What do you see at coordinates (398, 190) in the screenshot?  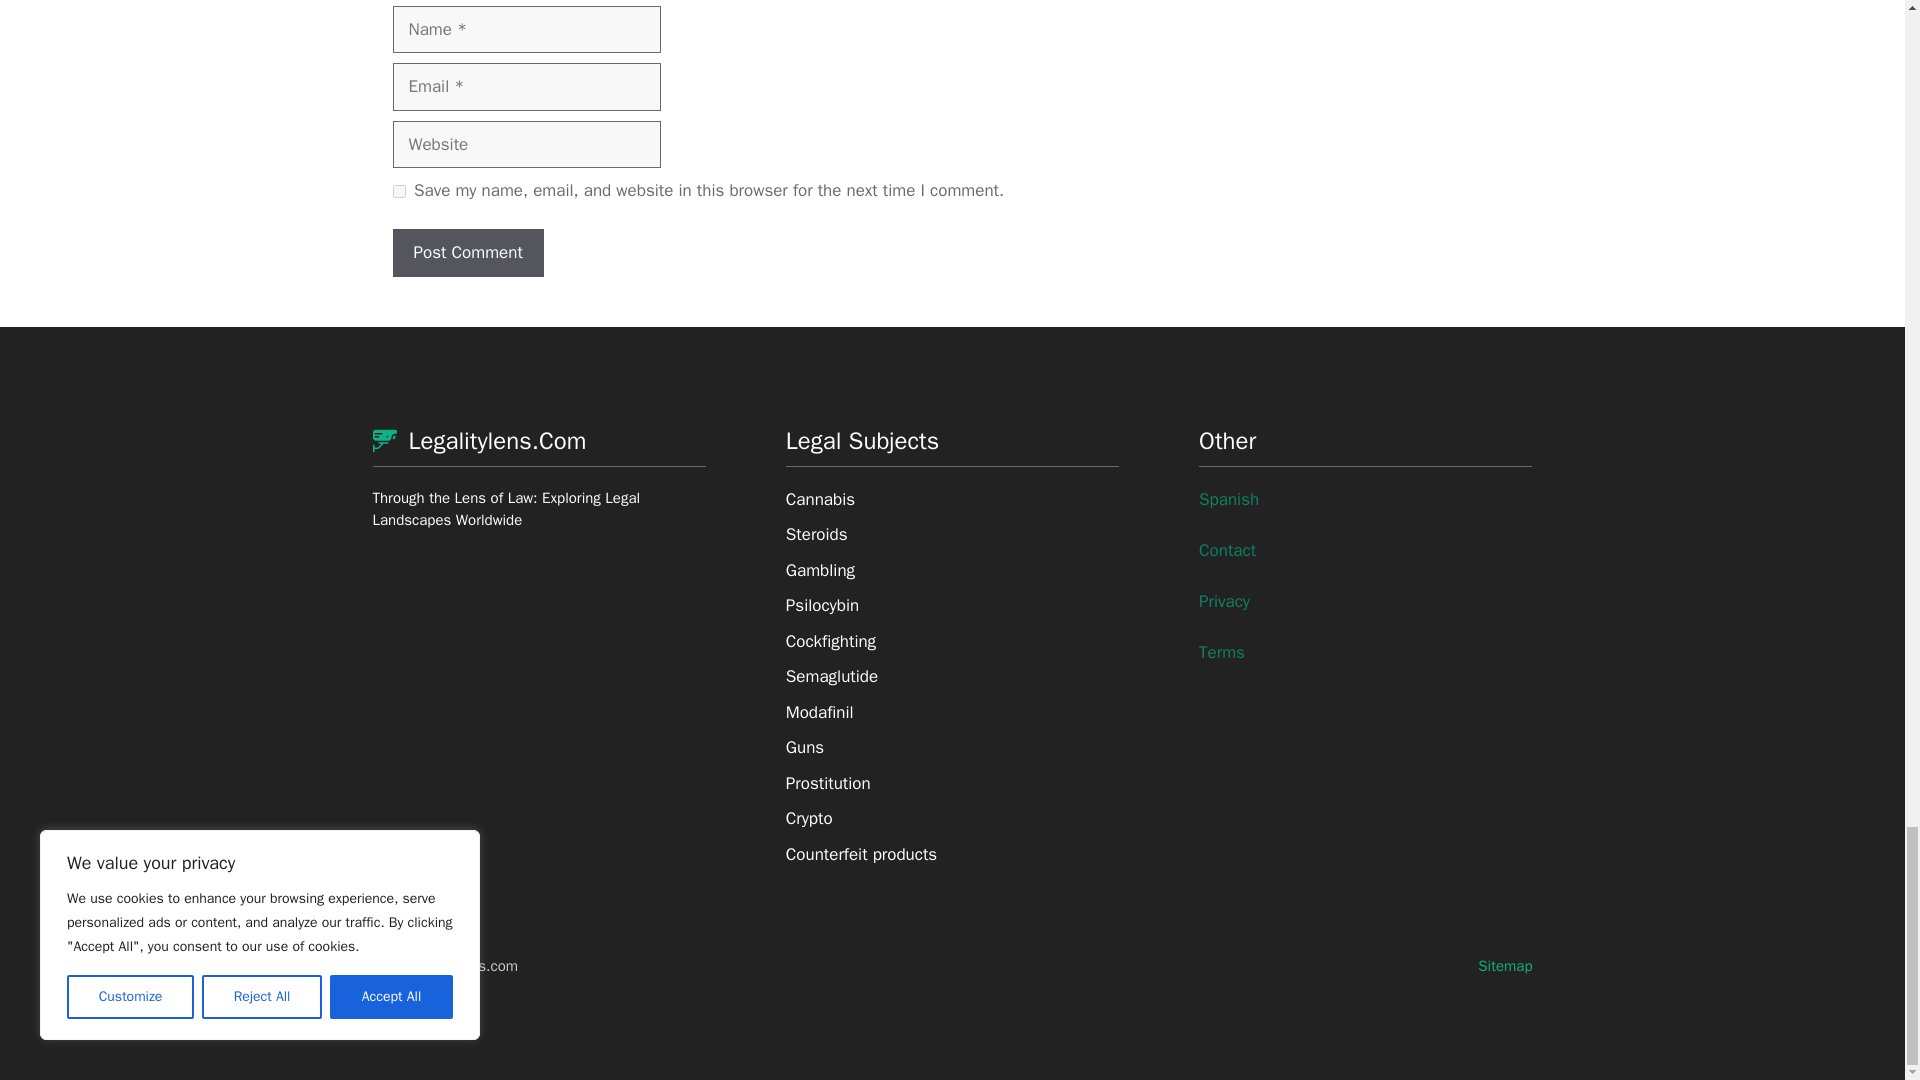 I see `yes` at bounding box center [398, 190].